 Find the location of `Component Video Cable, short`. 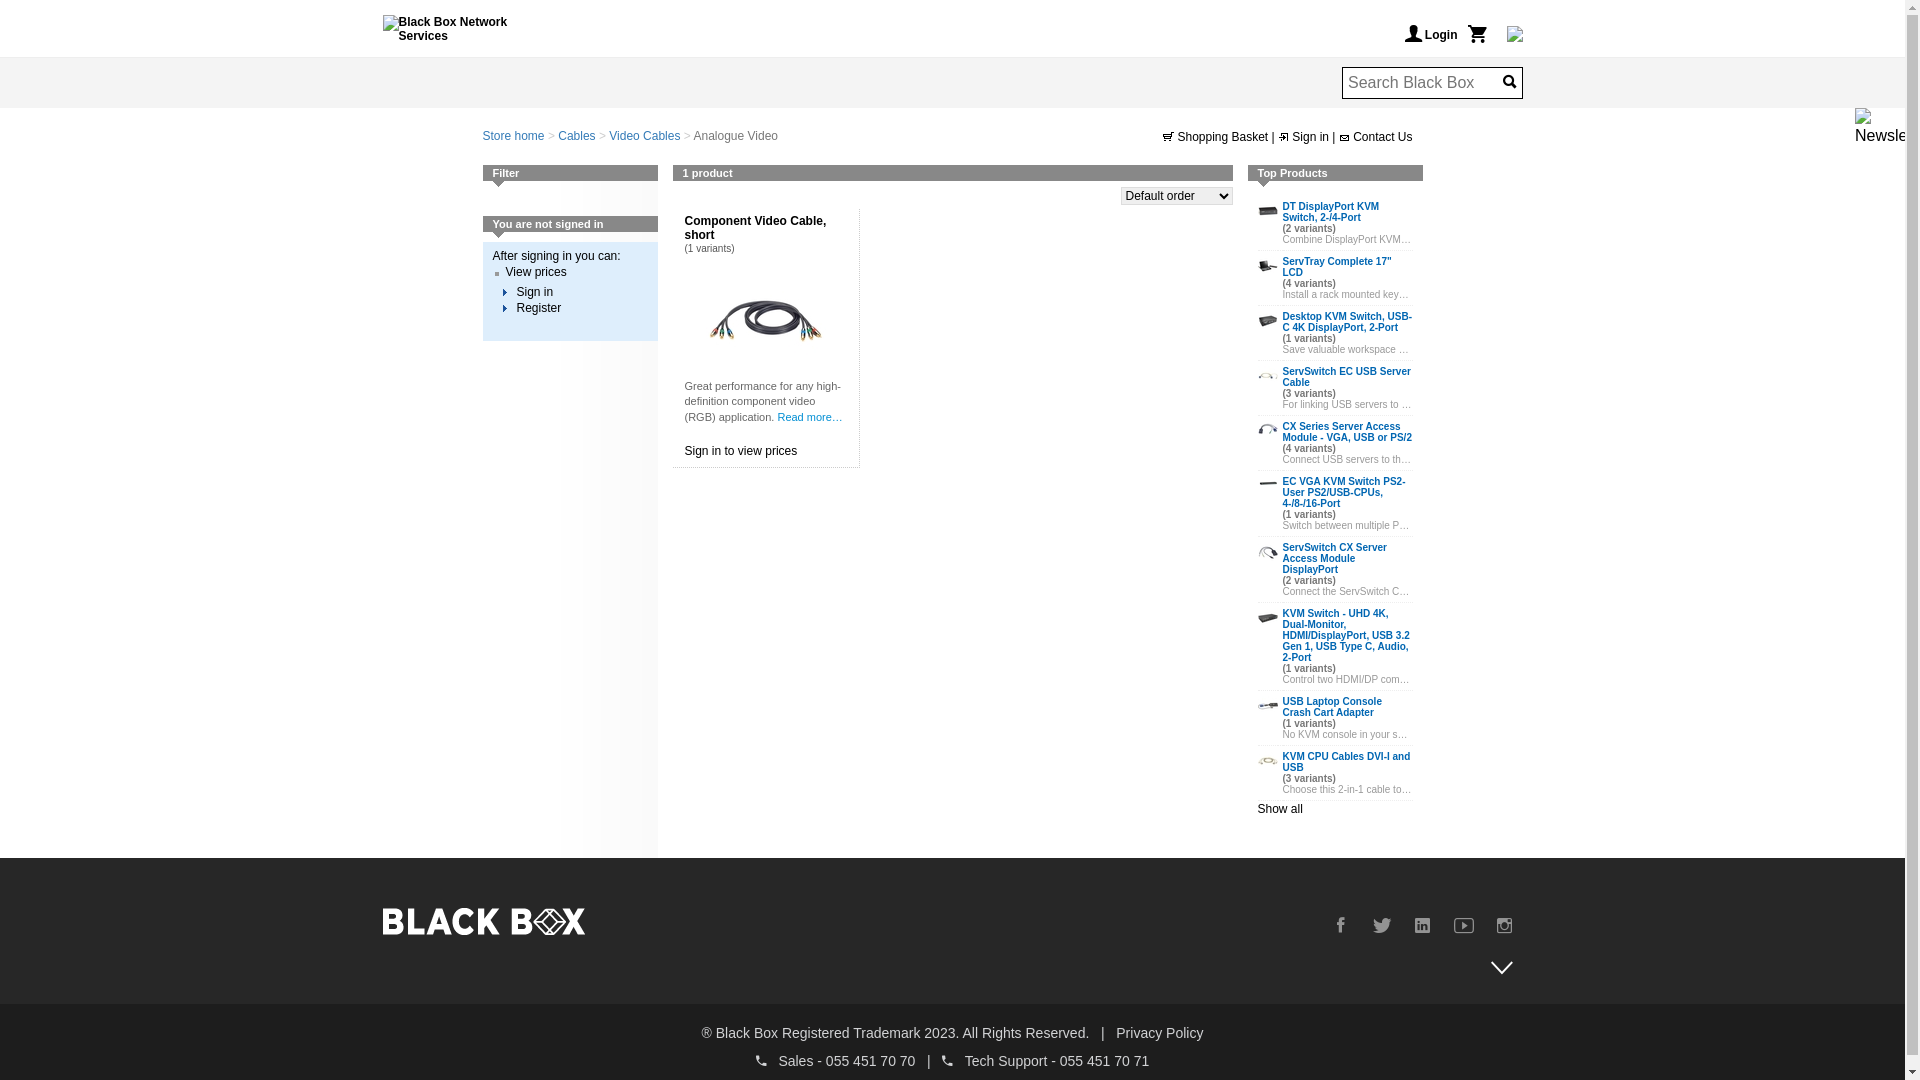

Component Video Cable, short is located at coordinates (766, 319).